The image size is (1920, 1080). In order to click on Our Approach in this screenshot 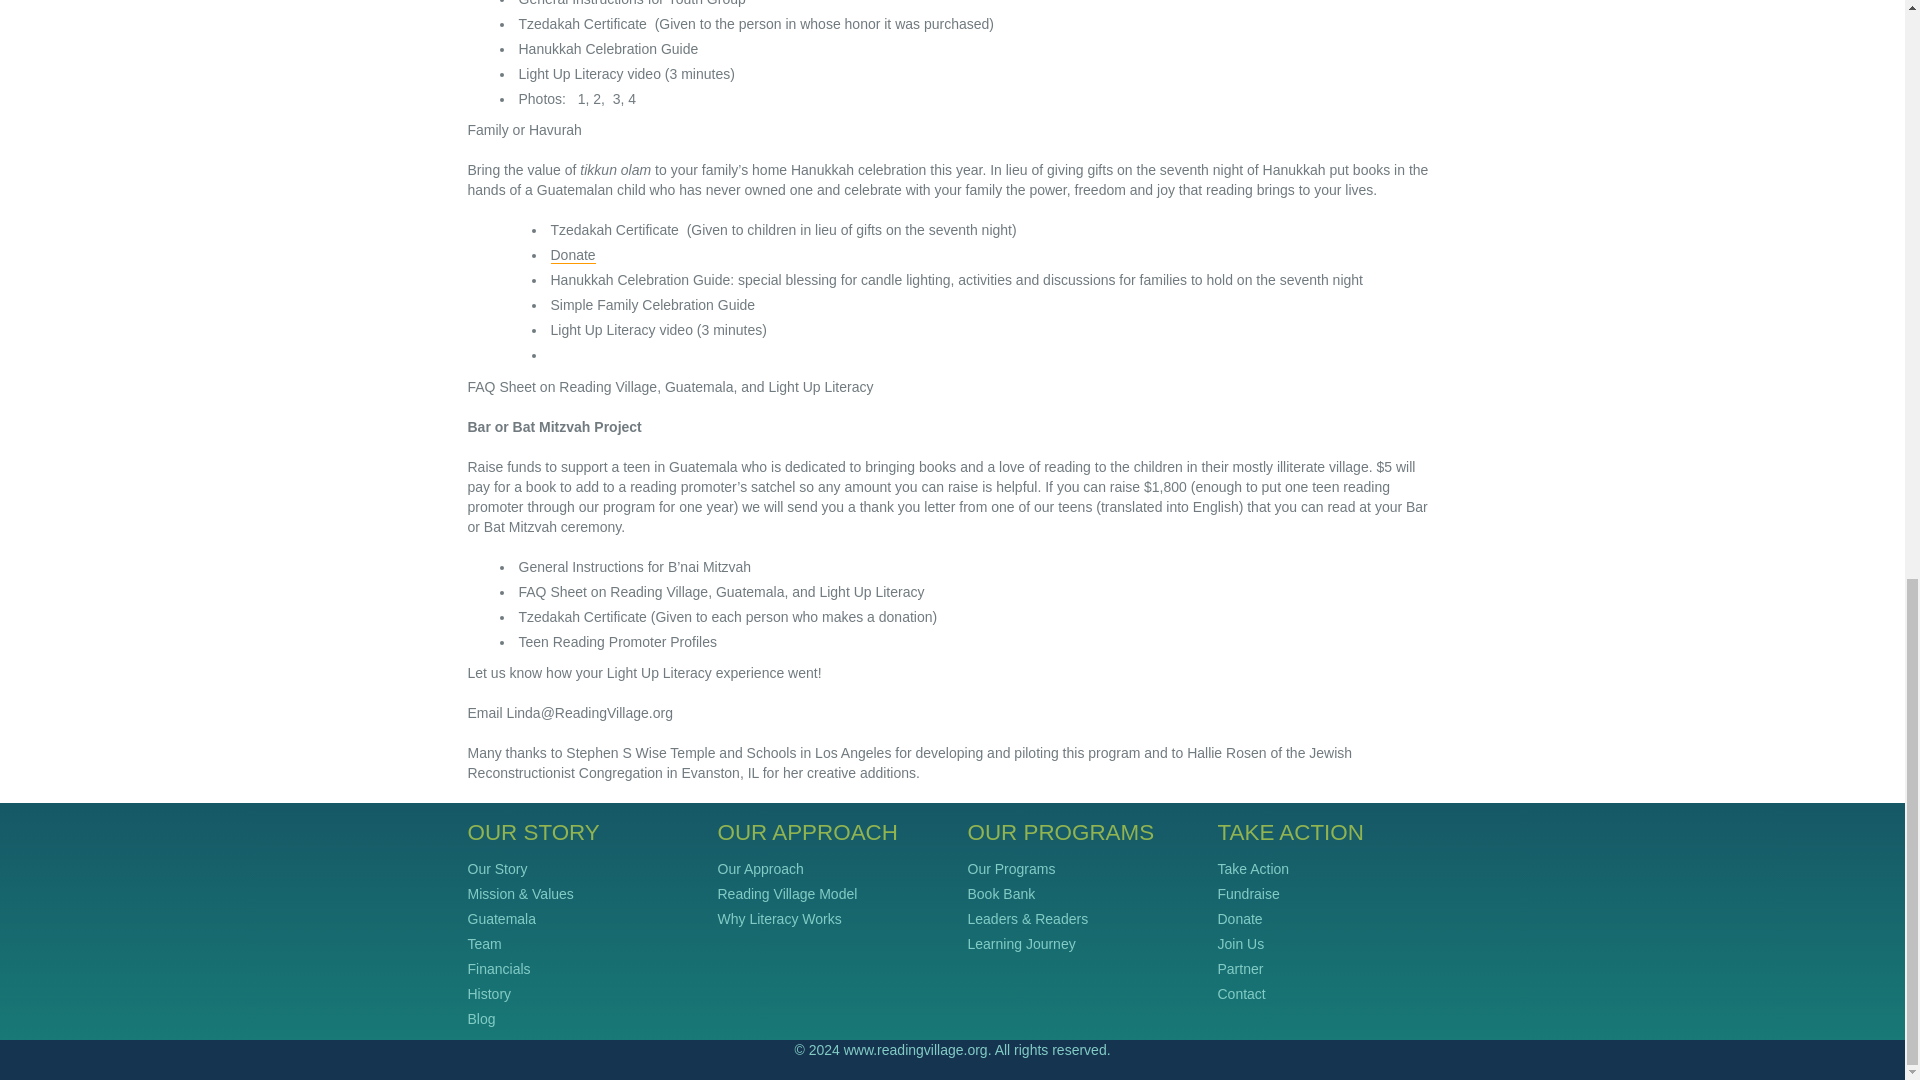, I will do `click(761, 868)`.